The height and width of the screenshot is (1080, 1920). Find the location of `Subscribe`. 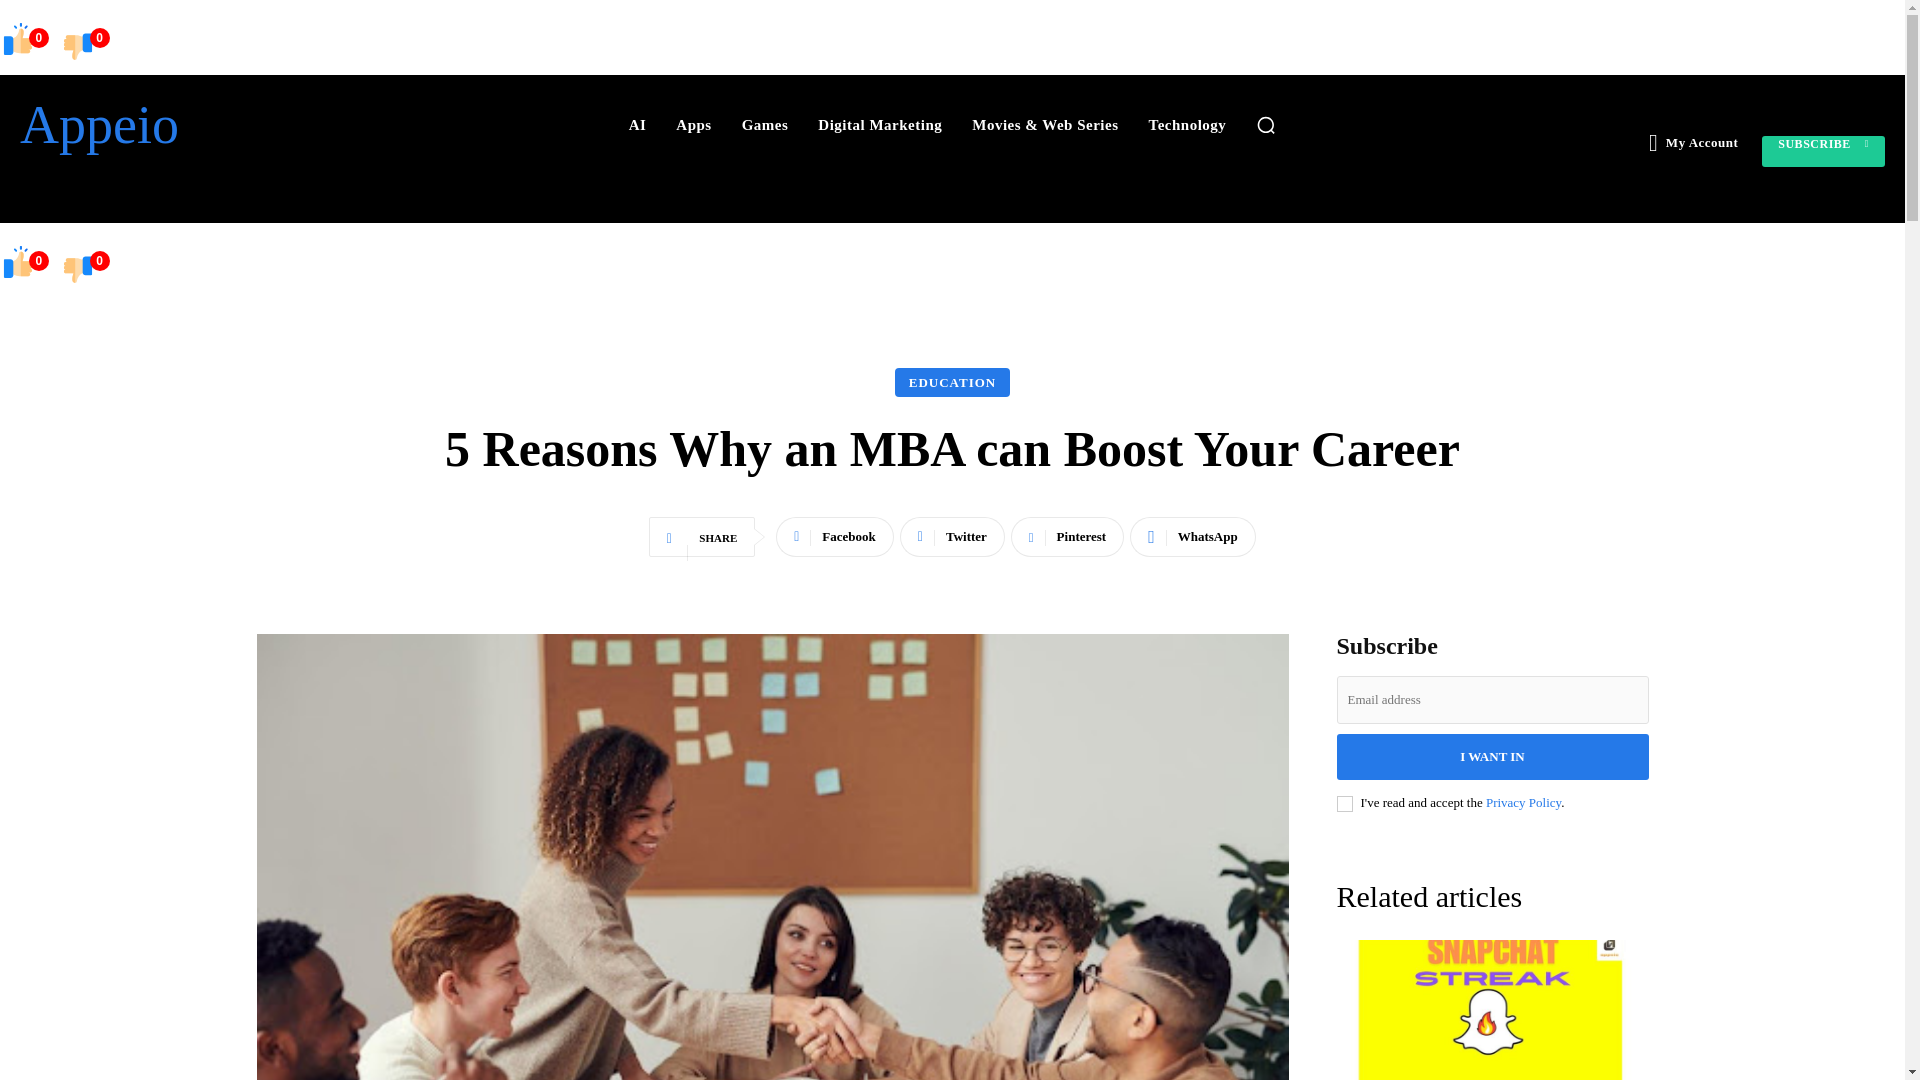

Subscribe is located at coordinates (1824, 152).